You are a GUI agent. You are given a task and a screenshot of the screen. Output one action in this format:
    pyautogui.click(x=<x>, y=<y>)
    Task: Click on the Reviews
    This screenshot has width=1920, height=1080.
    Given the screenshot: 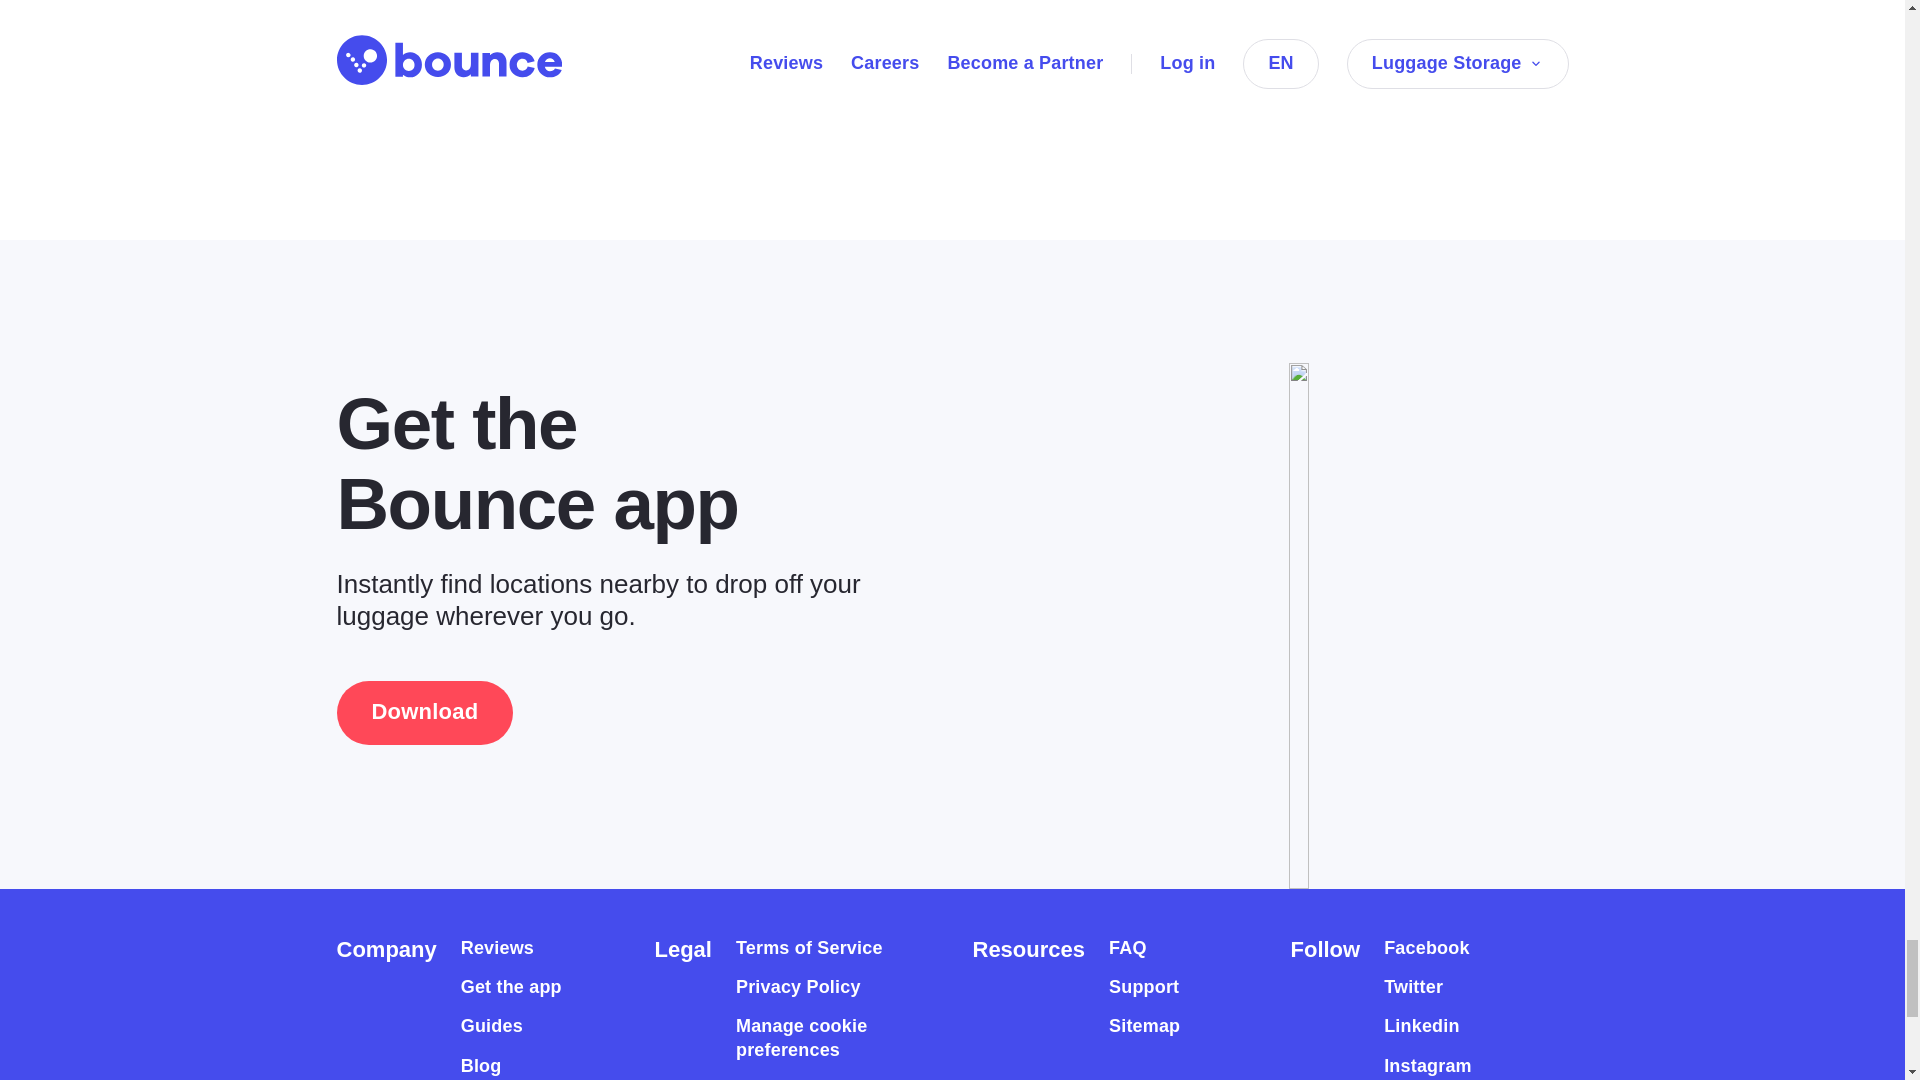 What is the action you would take?
    pyautogui.click(x=496, y=948)
    